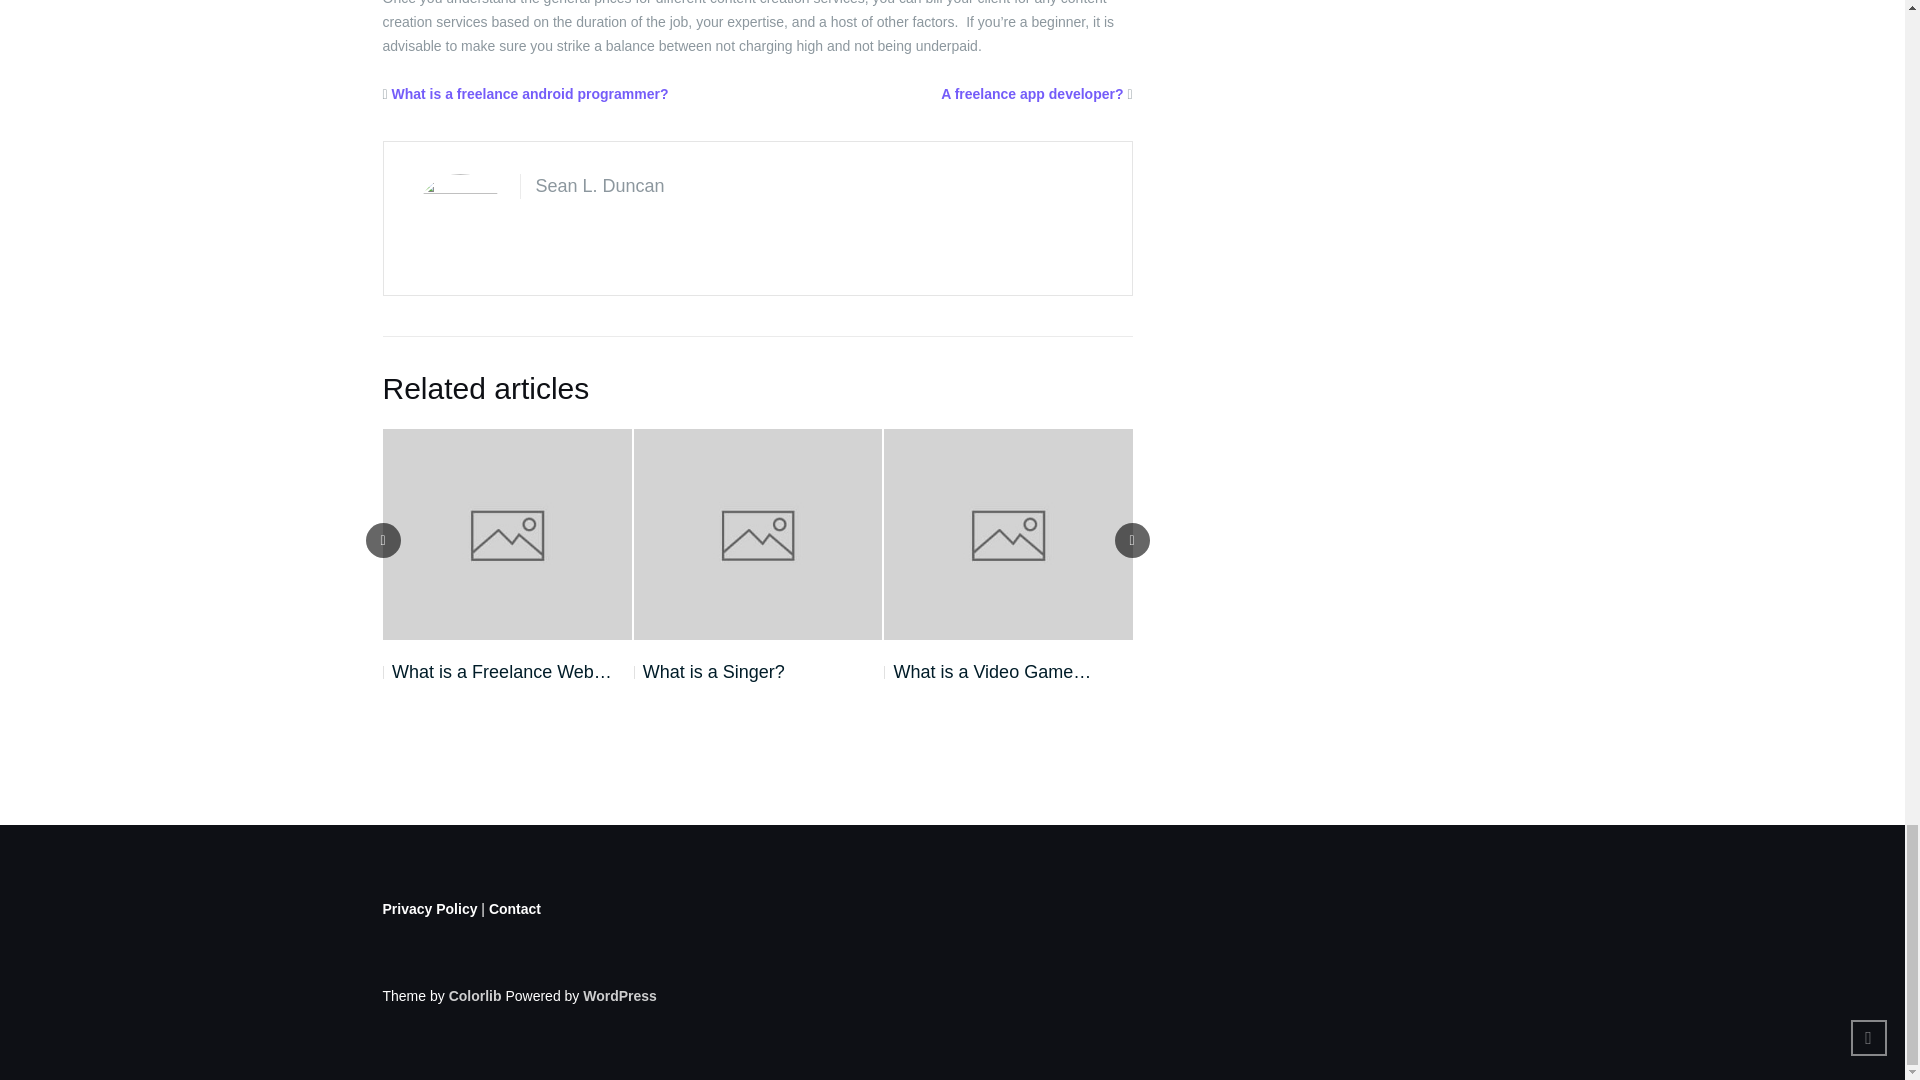 The width and height of the screenshot is (1920, 1080). I want to click on Colorlib, so click(475, 996).